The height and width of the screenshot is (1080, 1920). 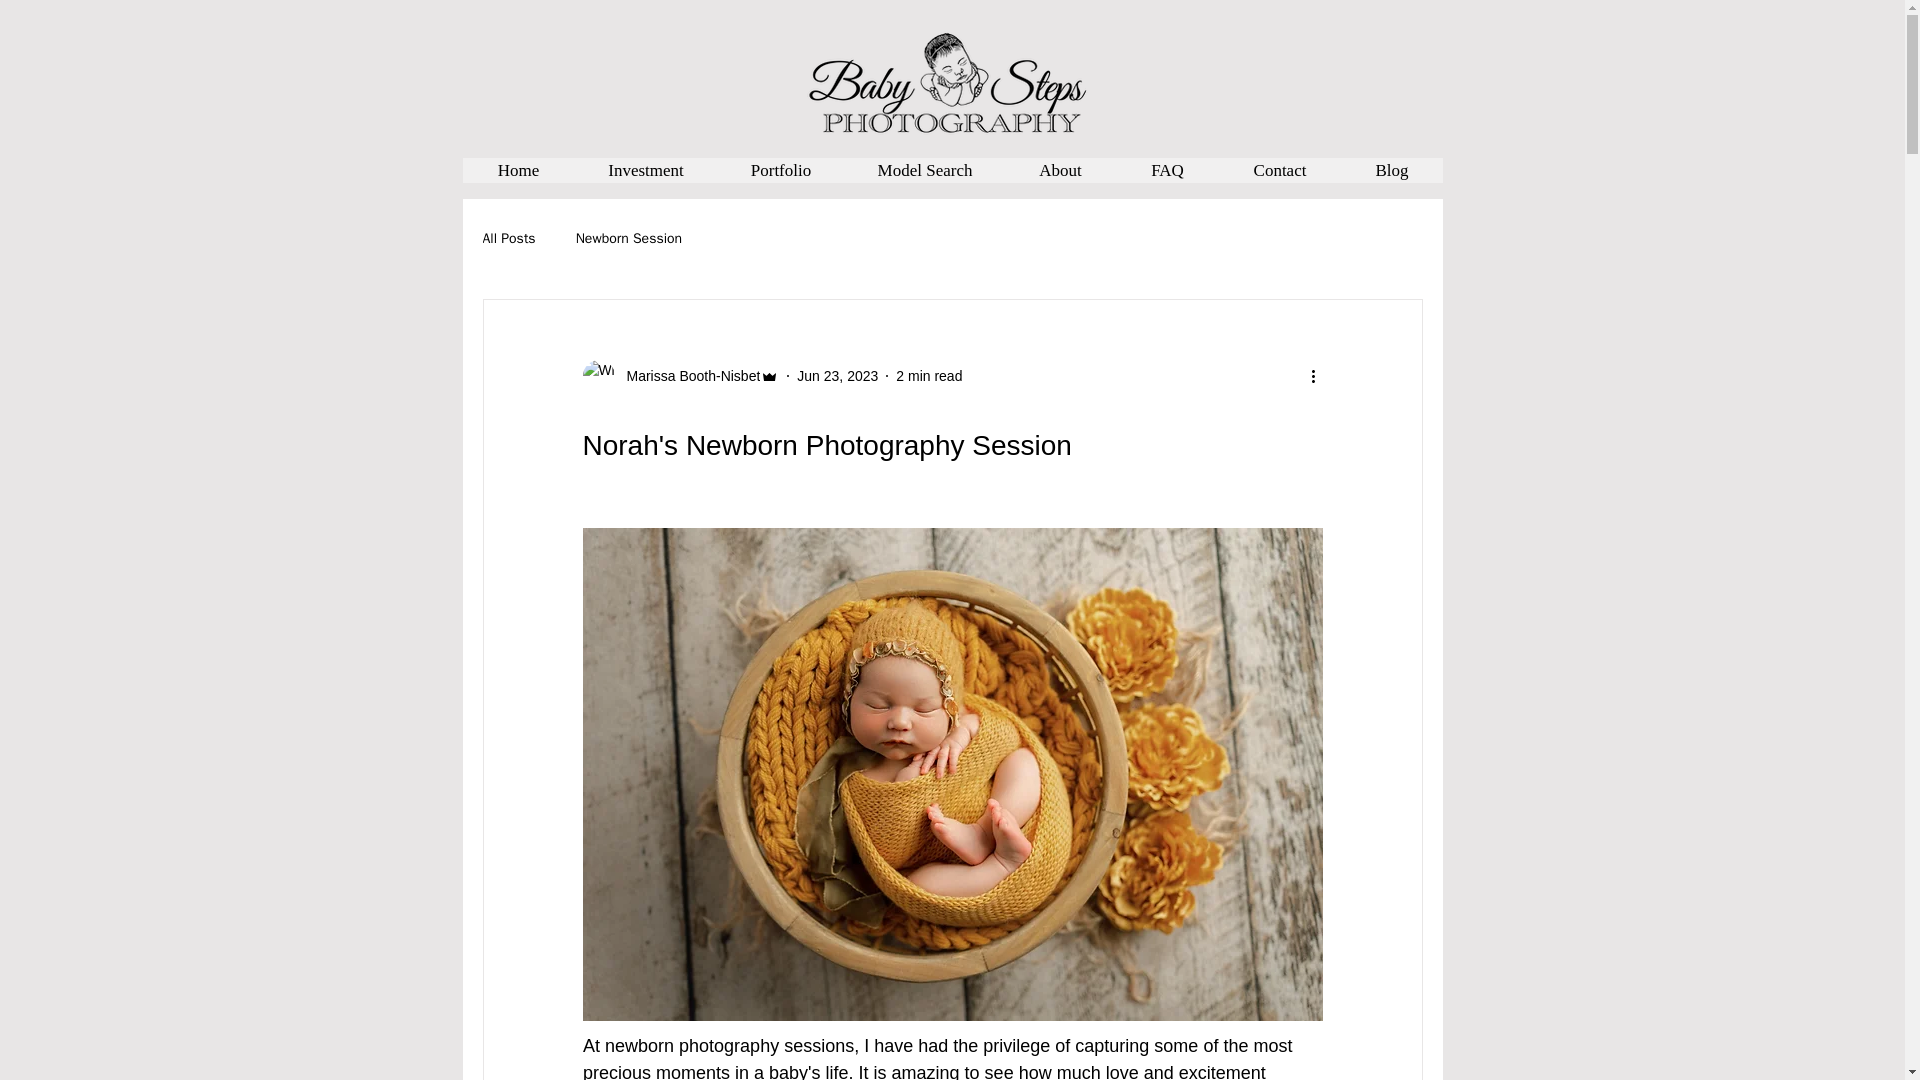 What do you see at coordinates (630, 239) in the screenshot?
I see `Newborn Session` at bounding box center [630, 239].